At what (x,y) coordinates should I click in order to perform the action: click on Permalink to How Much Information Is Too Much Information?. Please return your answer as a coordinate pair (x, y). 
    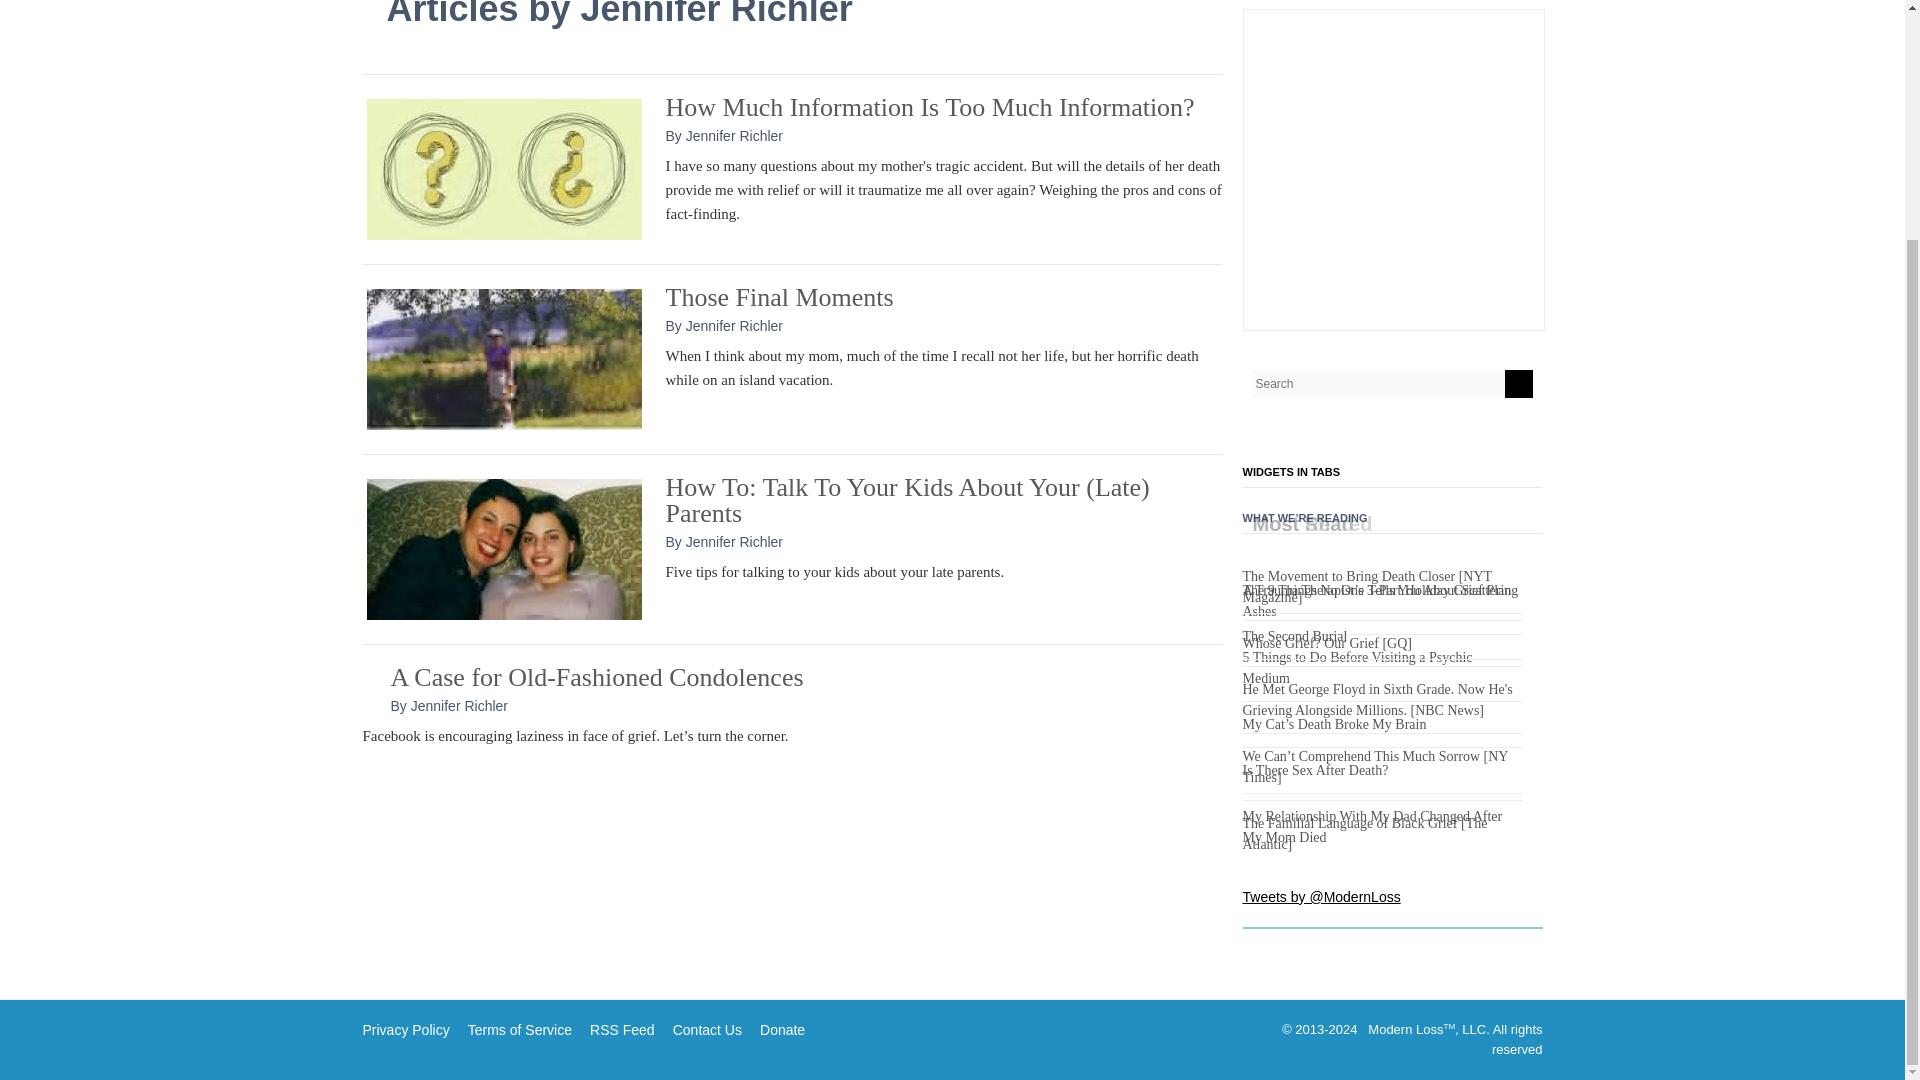
    Looking at the image, I should click on (504, 168).